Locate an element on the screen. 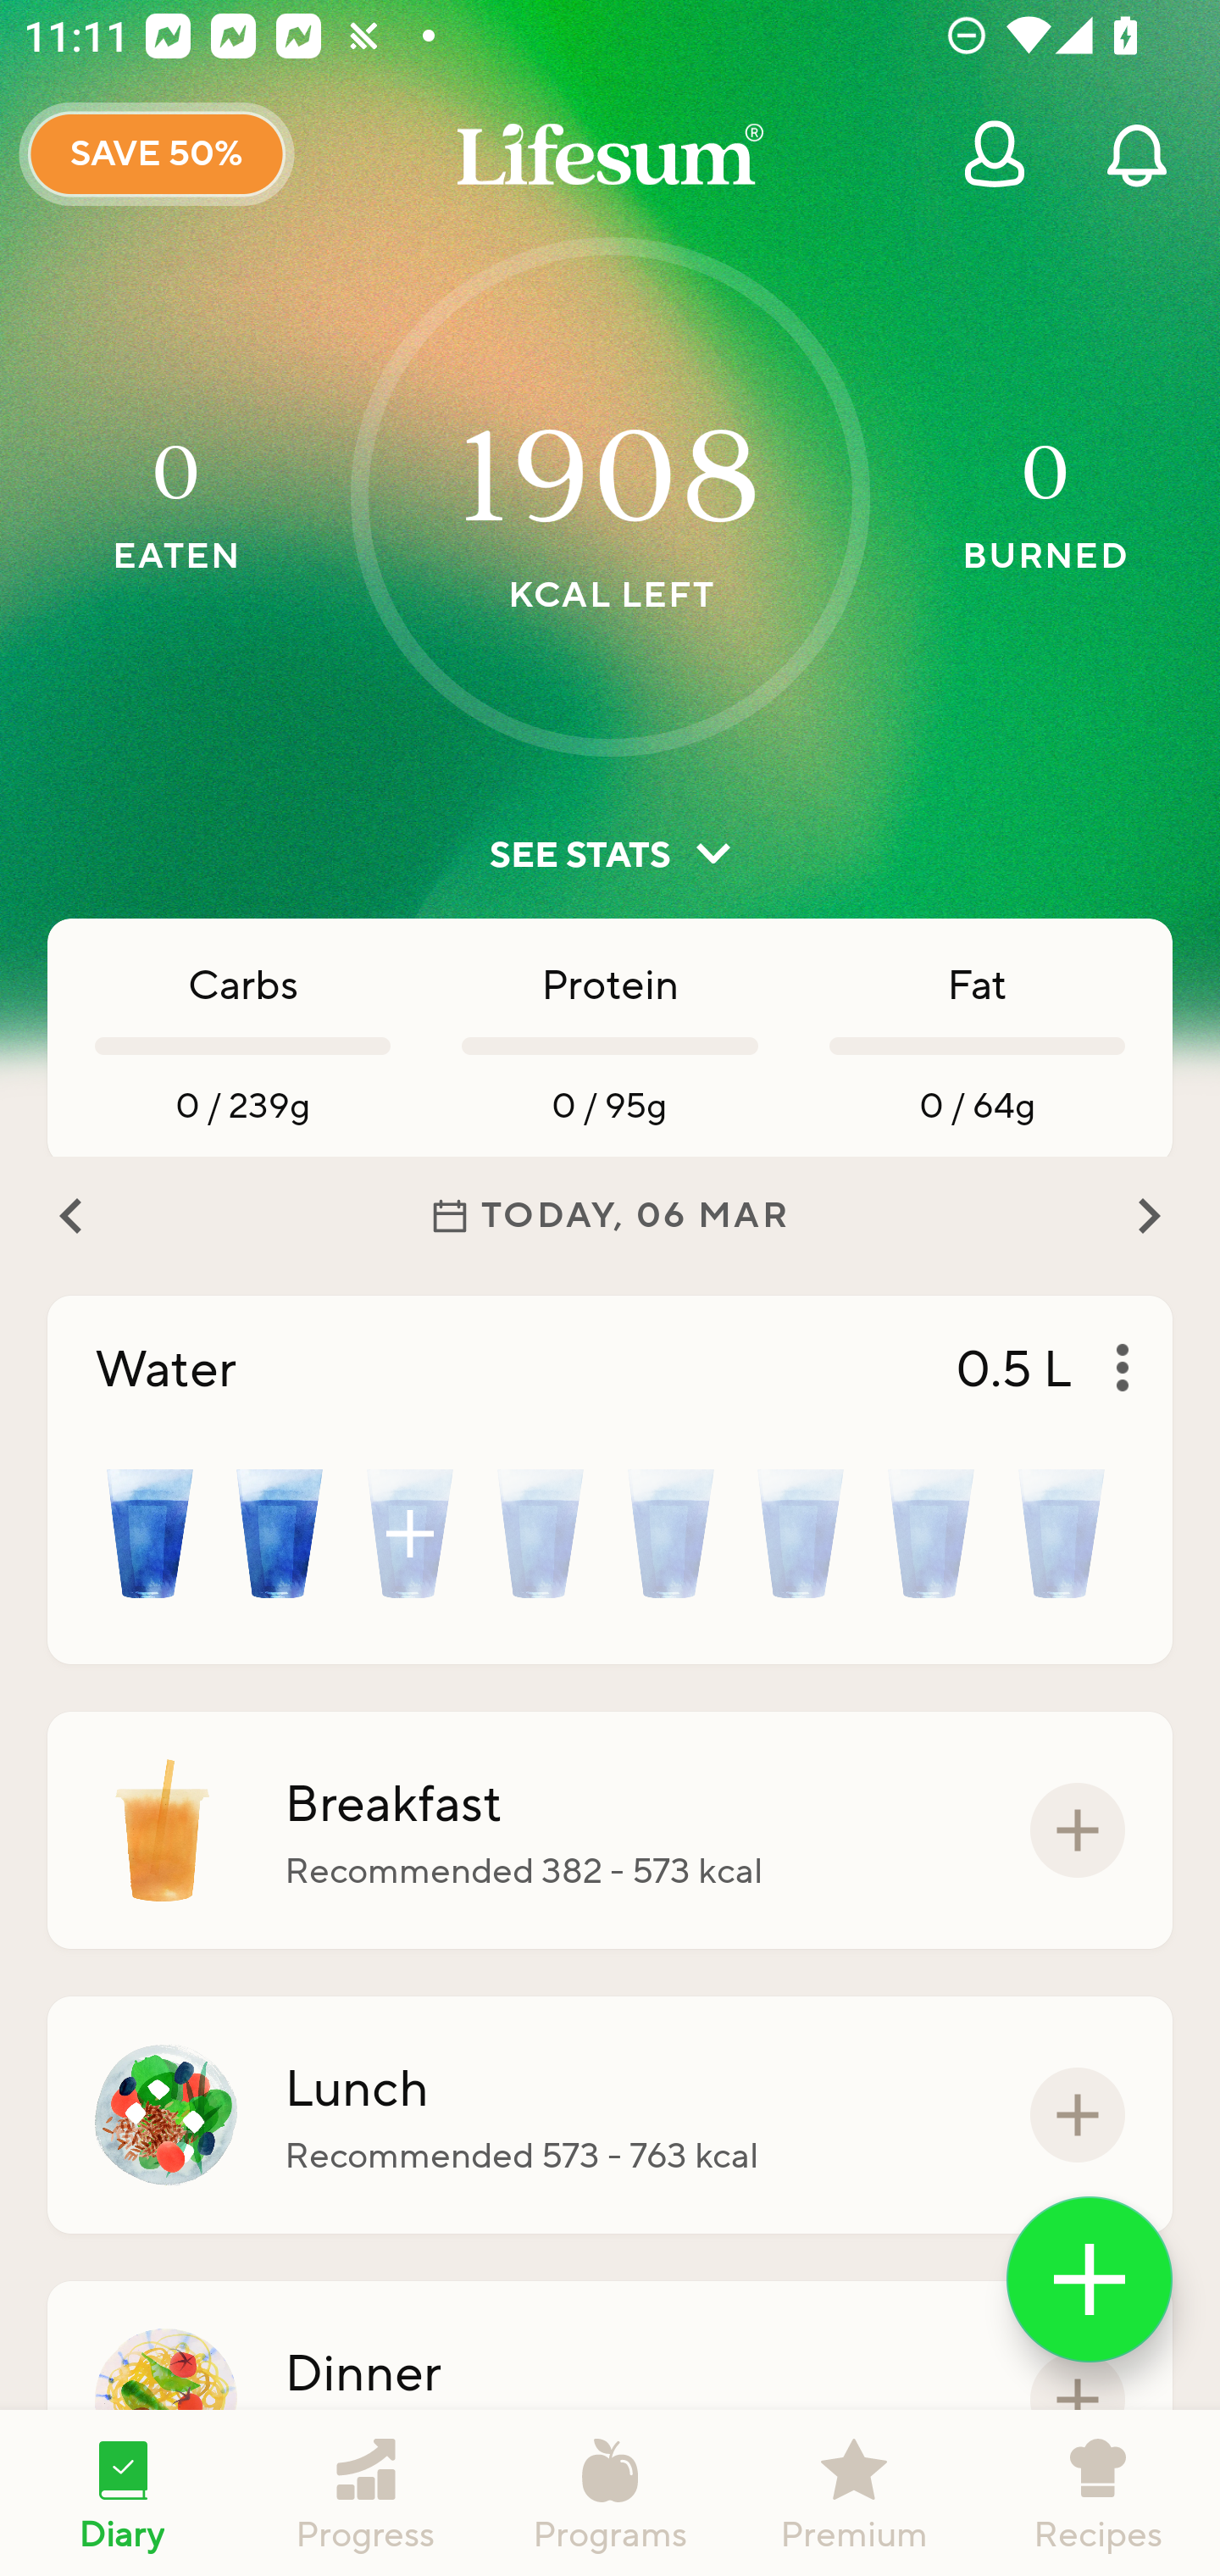 This screenshot has width=1220, height=2576. Programs is located at coordinates (610, 2493).